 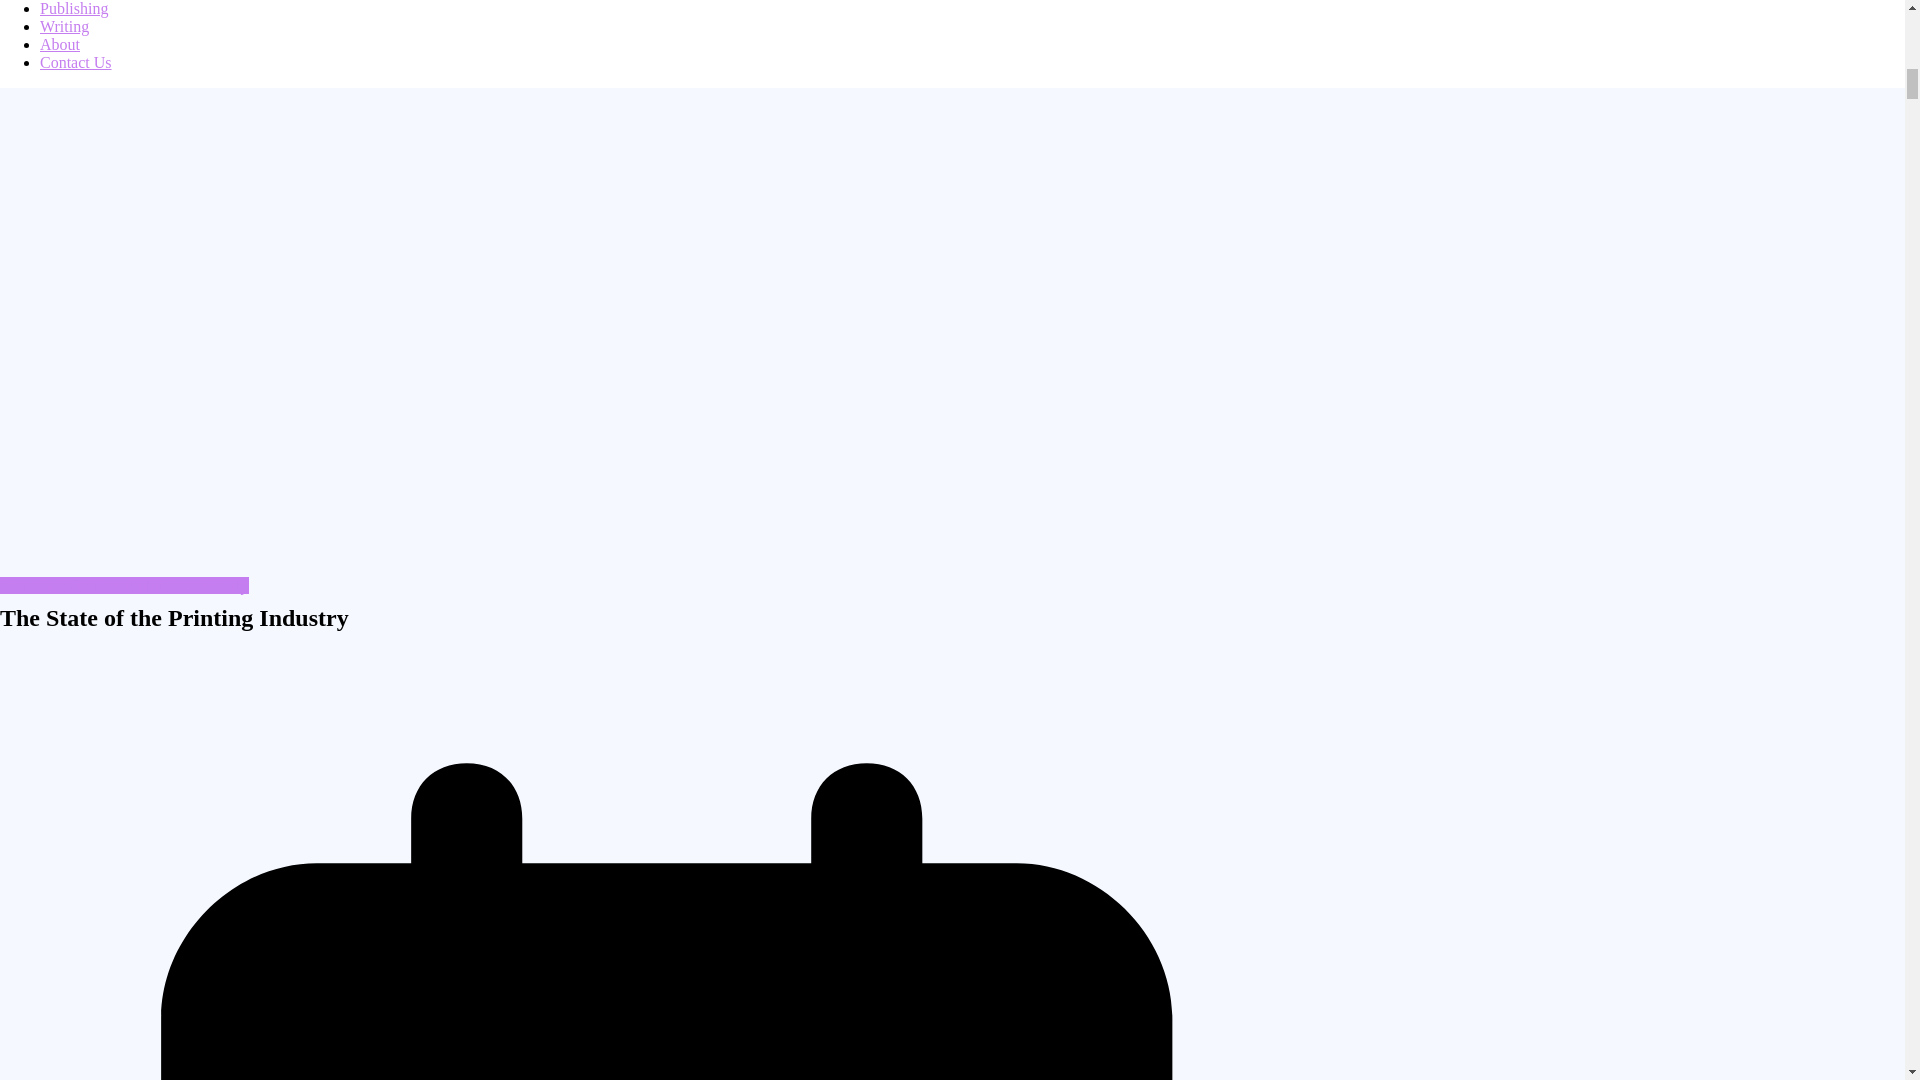 What do you see at coordinates (60, 44) in the screenshot?
I see `About` at bounding box center [60, 44].